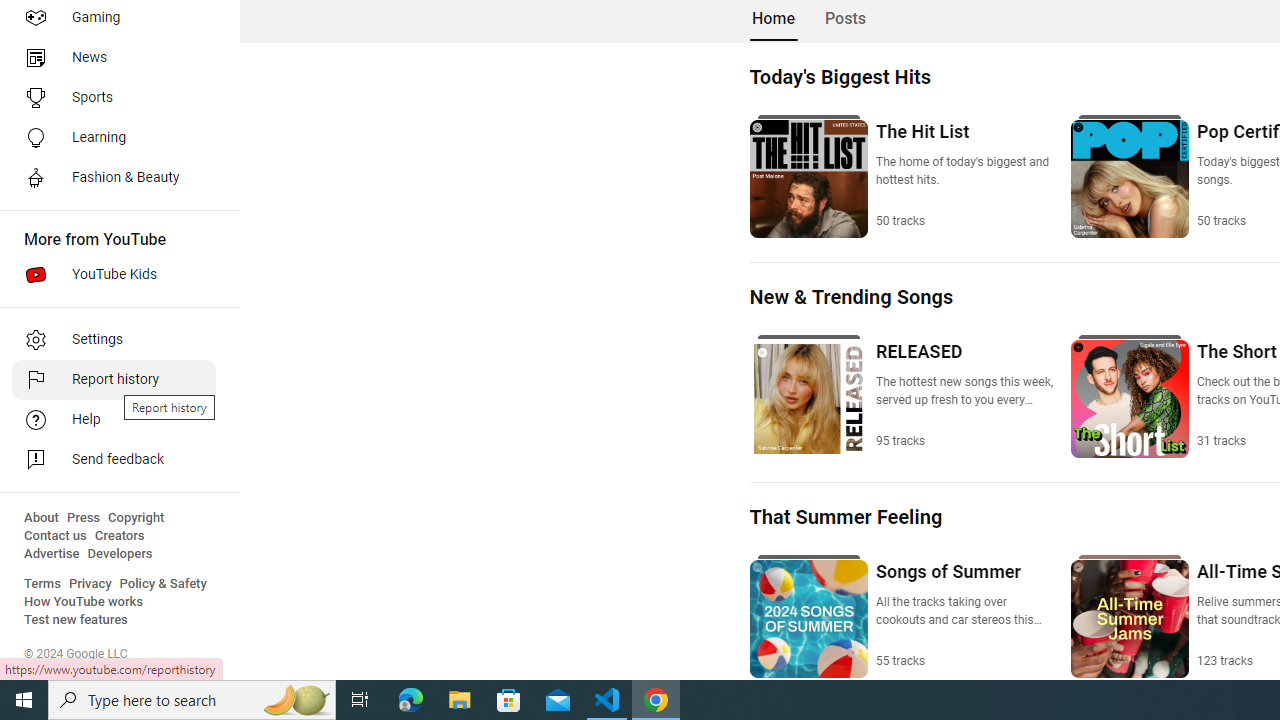 The width and height of the screenshot is (1280, 720). I want to click on Policy & Safety, so click(163, 584).